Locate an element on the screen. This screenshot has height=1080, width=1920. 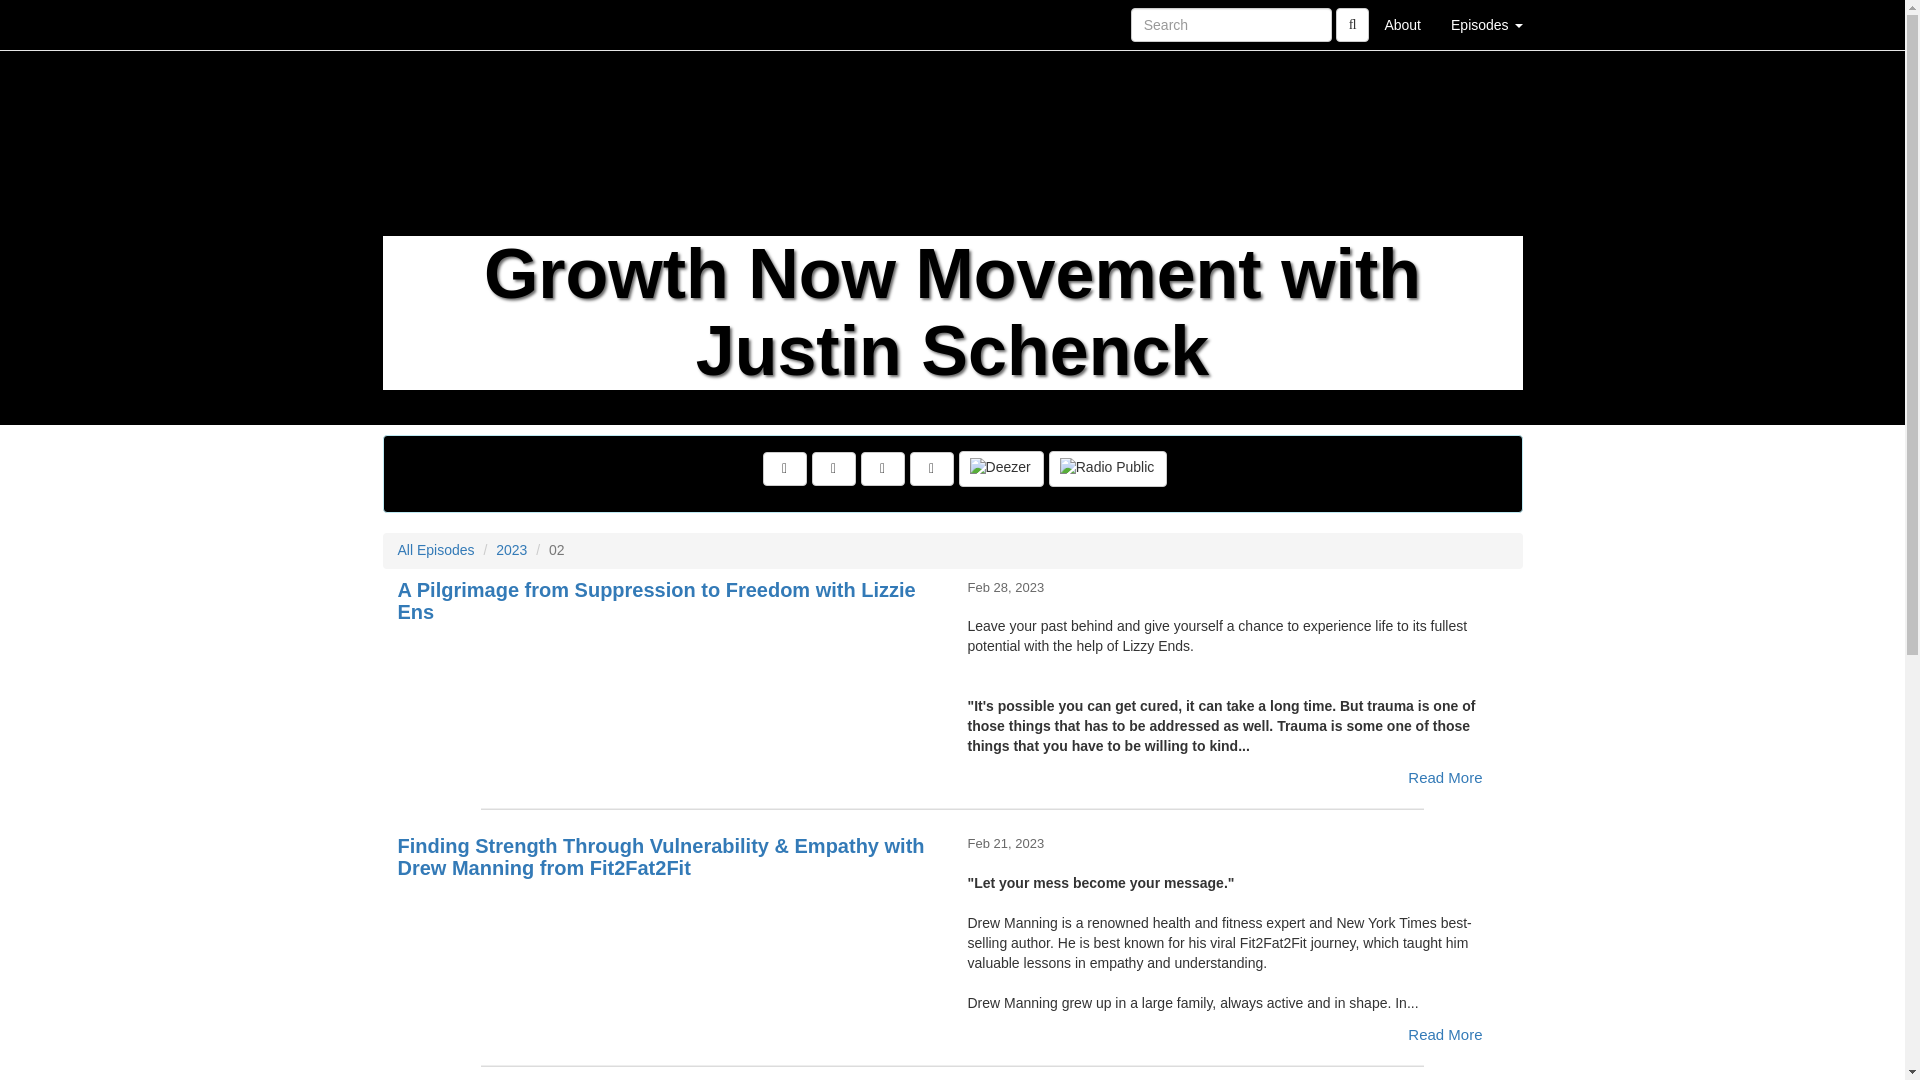
Visit Us on Facebook is located at coordinates (784, 469).